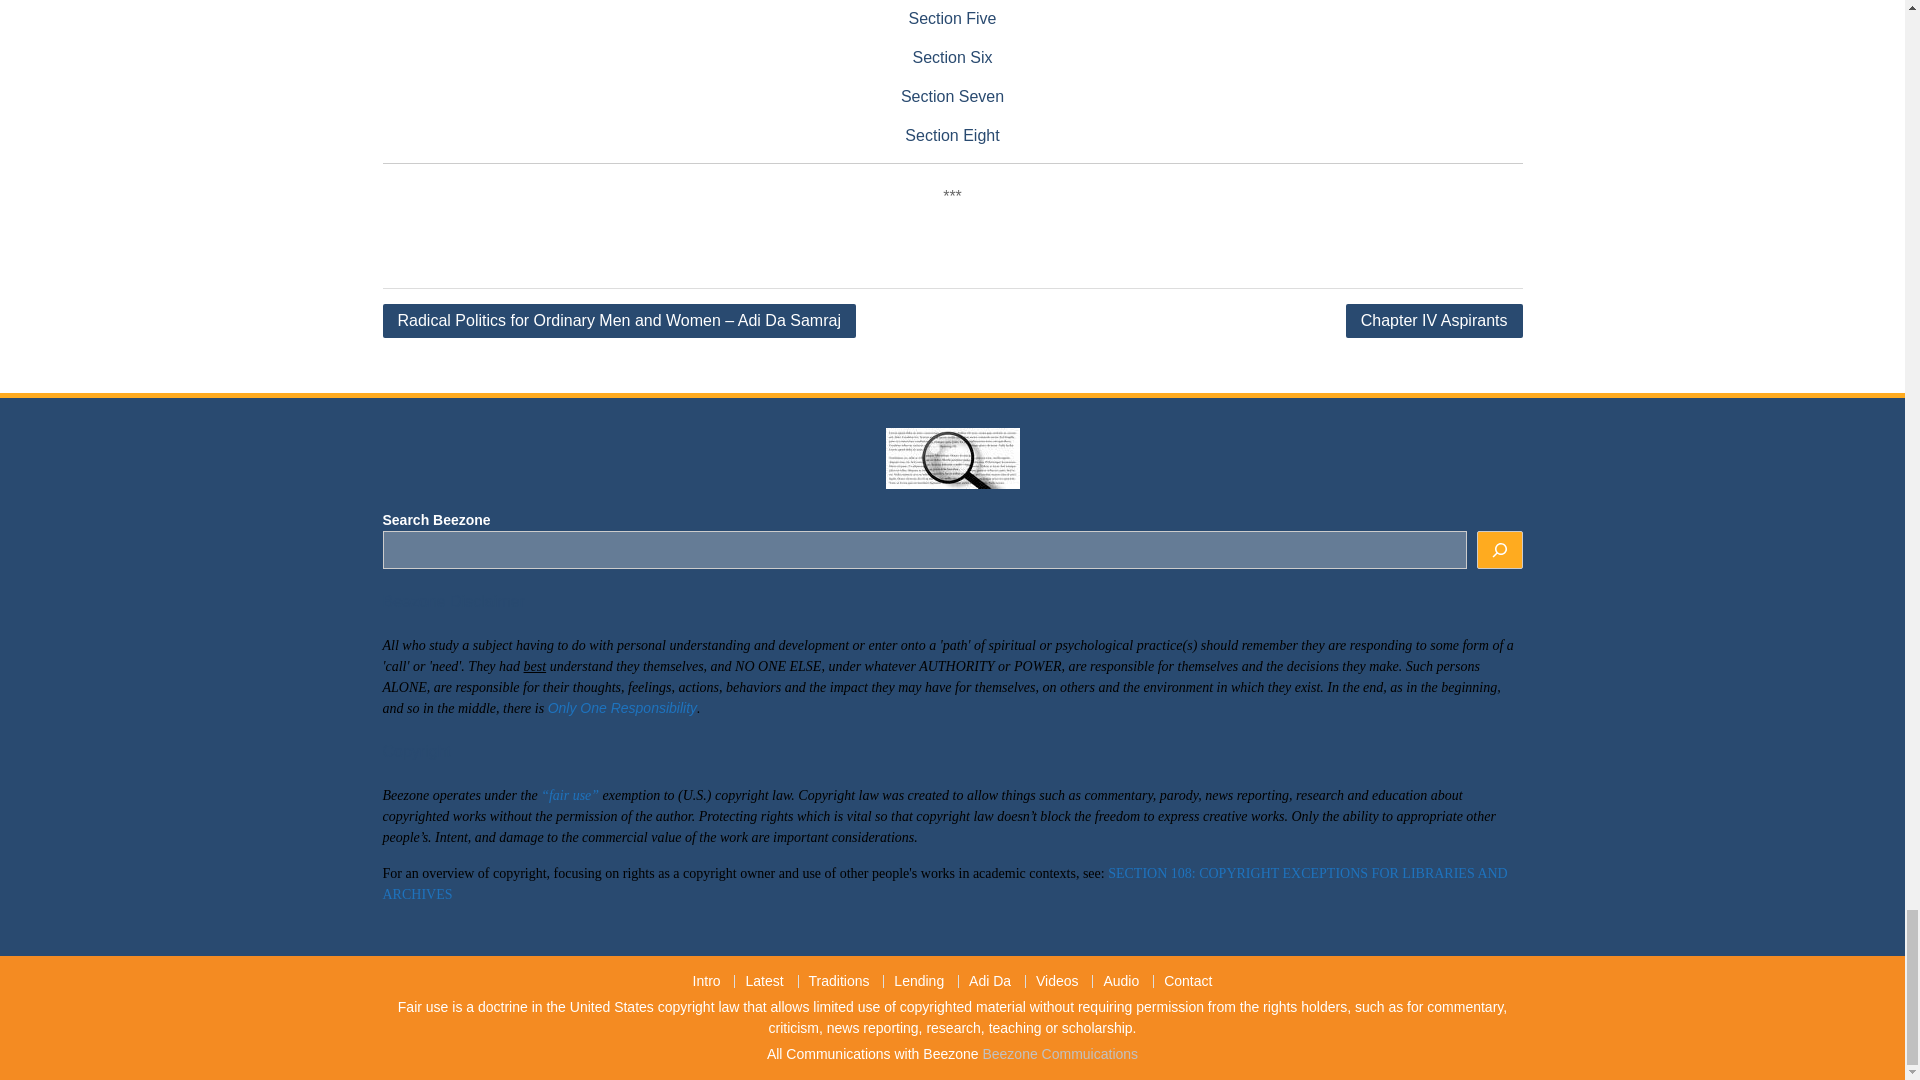 The image size is (1920, 1080). What do you see at coordinates (1187, 982) in the screenshot?
I see `Contact` at bounding box center [1187, 982].